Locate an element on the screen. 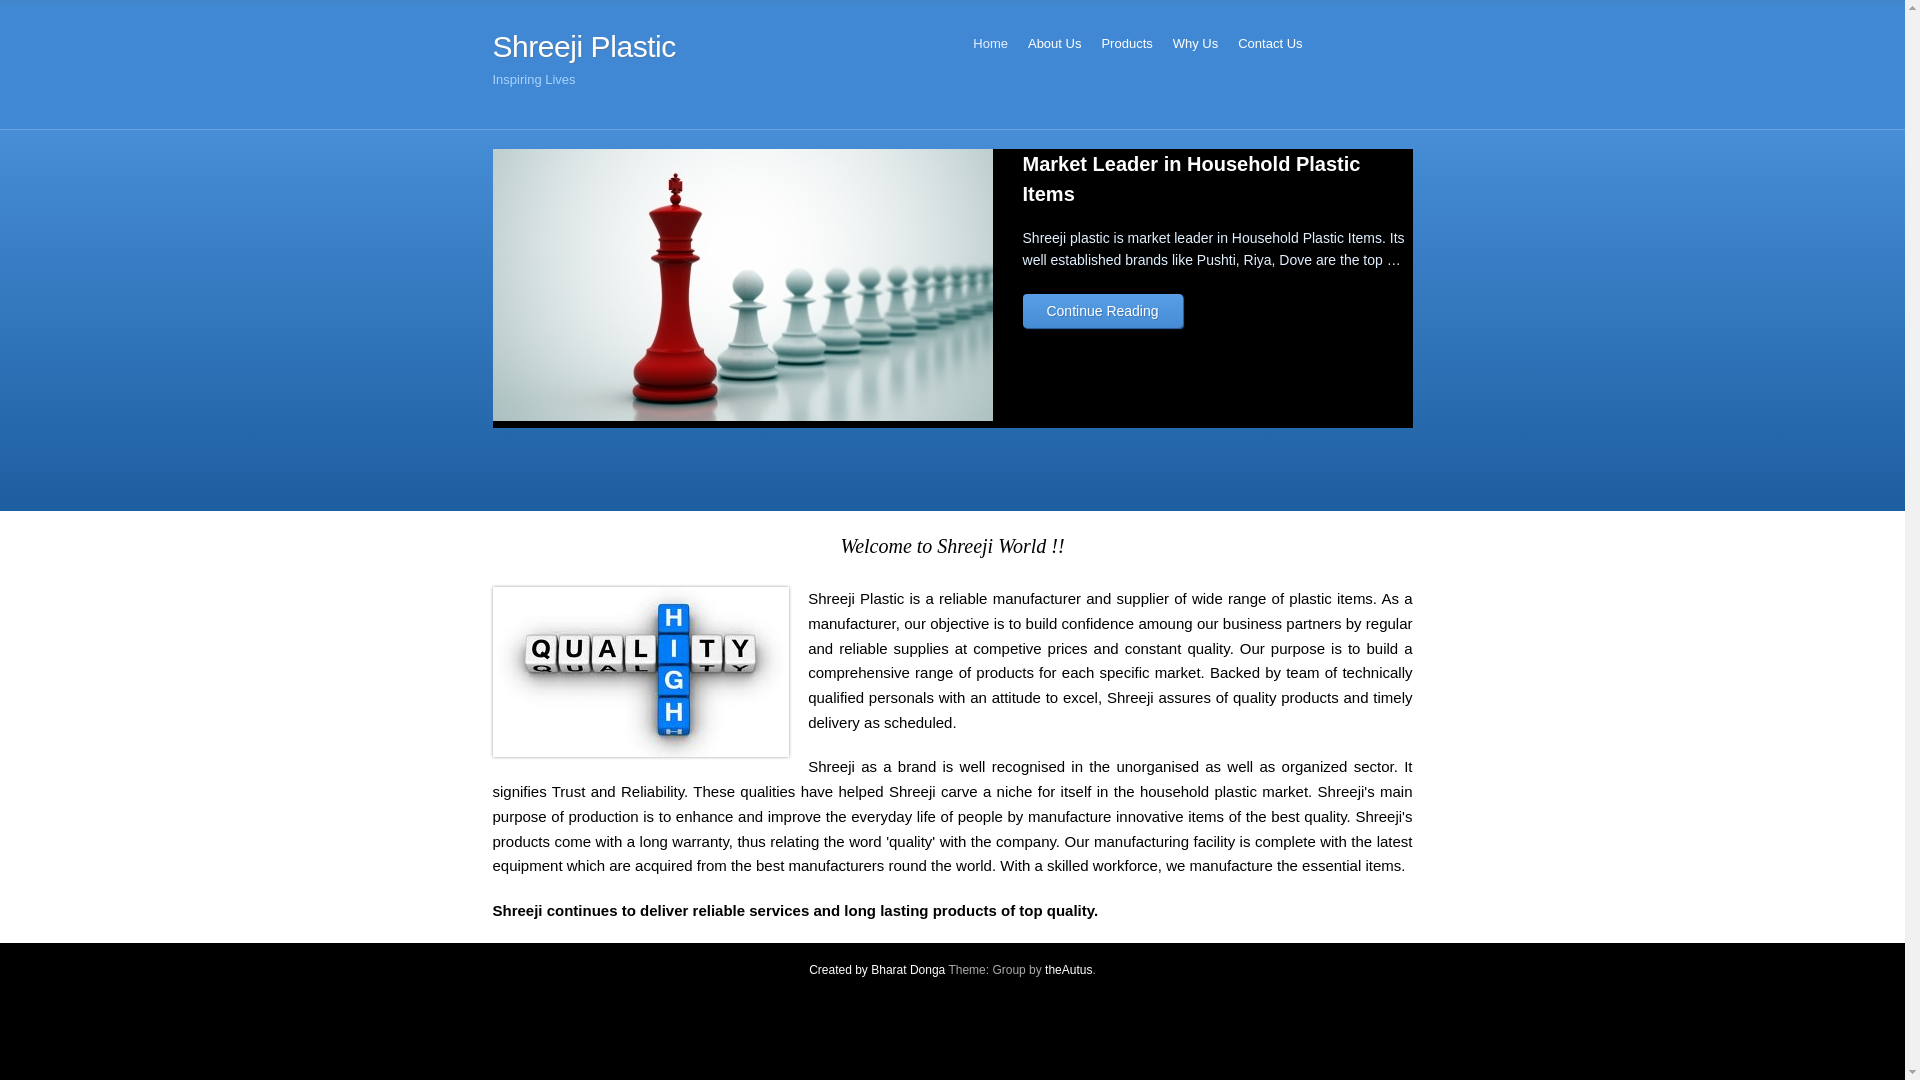 This screenshot has width=1920, height=1080. Permalink to Market Leader in Household Plastic Items is located at coordinates (742, 416).